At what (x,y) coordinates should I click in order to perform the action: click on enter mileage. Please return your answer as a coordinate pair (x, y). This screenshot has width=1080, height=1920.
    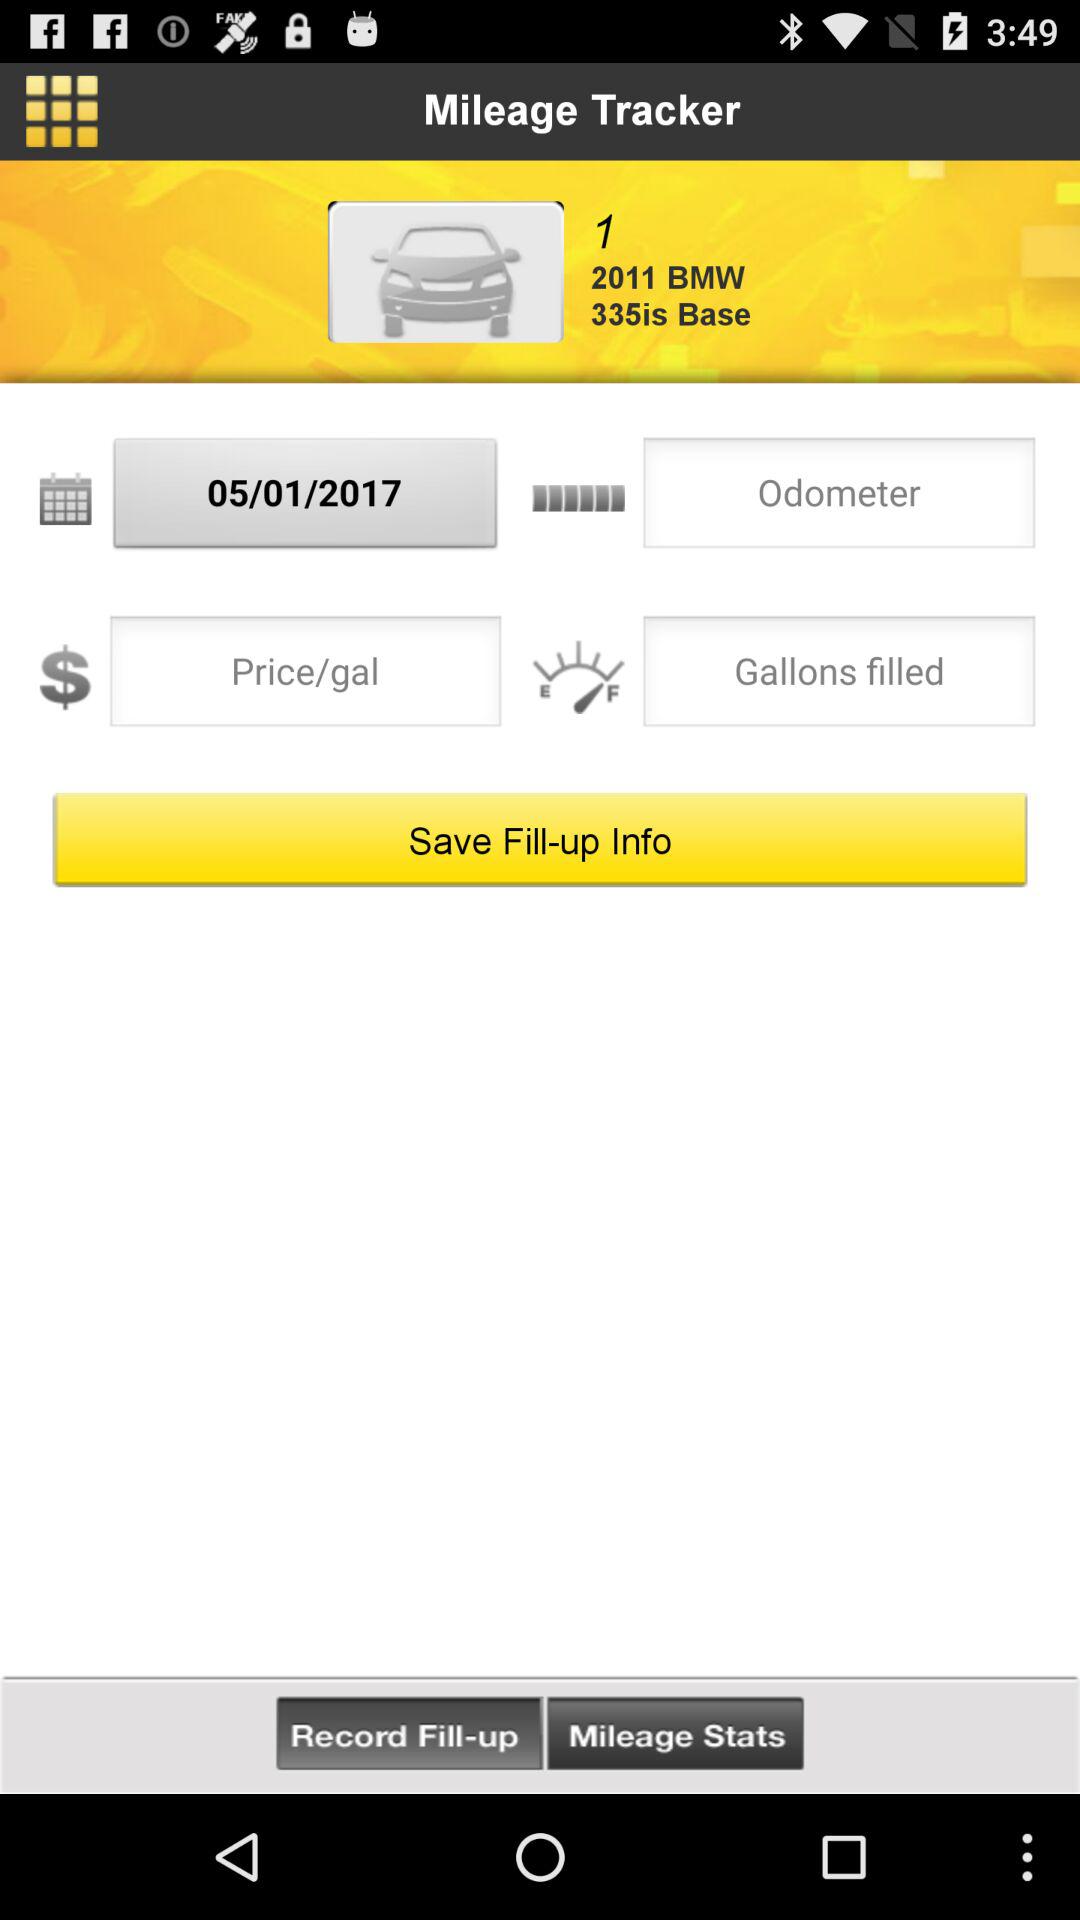
    Looking at the image, I should click on (839, 498).